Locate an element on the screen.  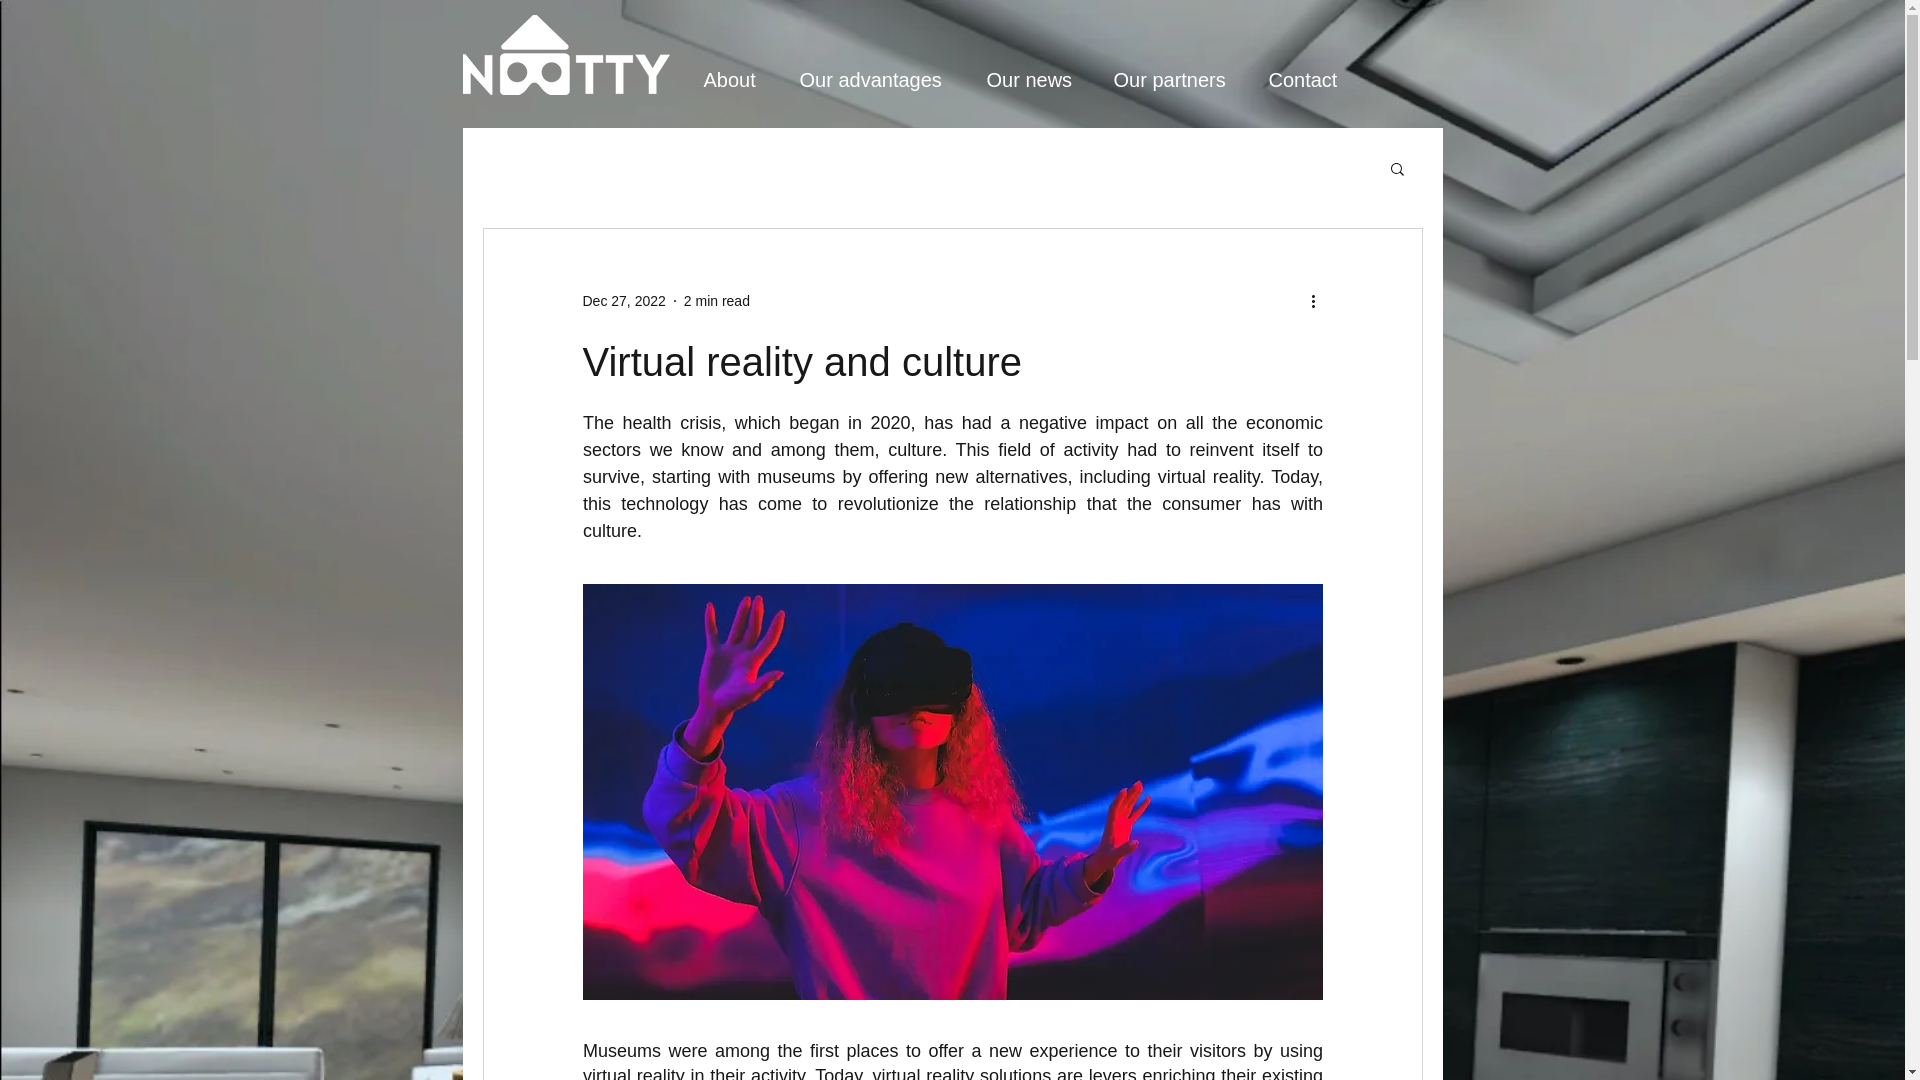
About is located at coordinates (741, 80).